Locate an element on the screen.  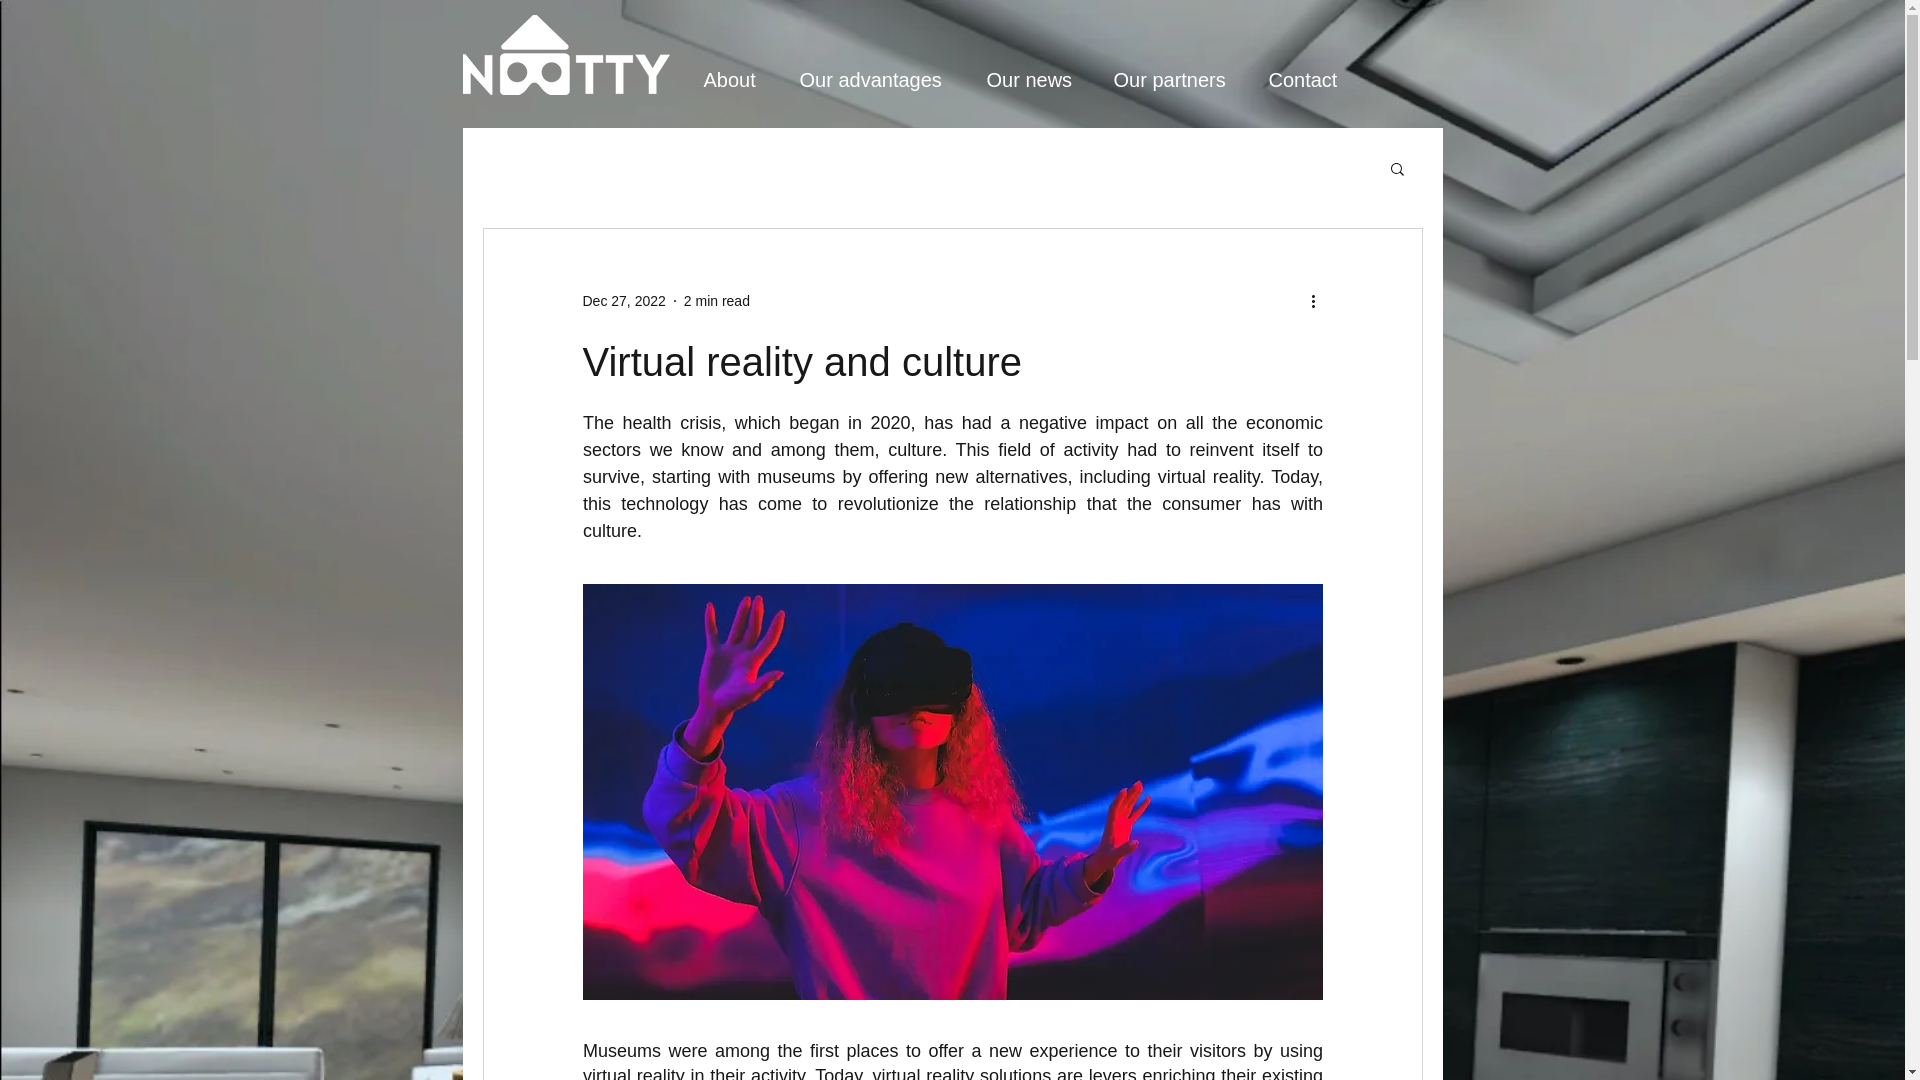
About is located at coordinates (741, 80).